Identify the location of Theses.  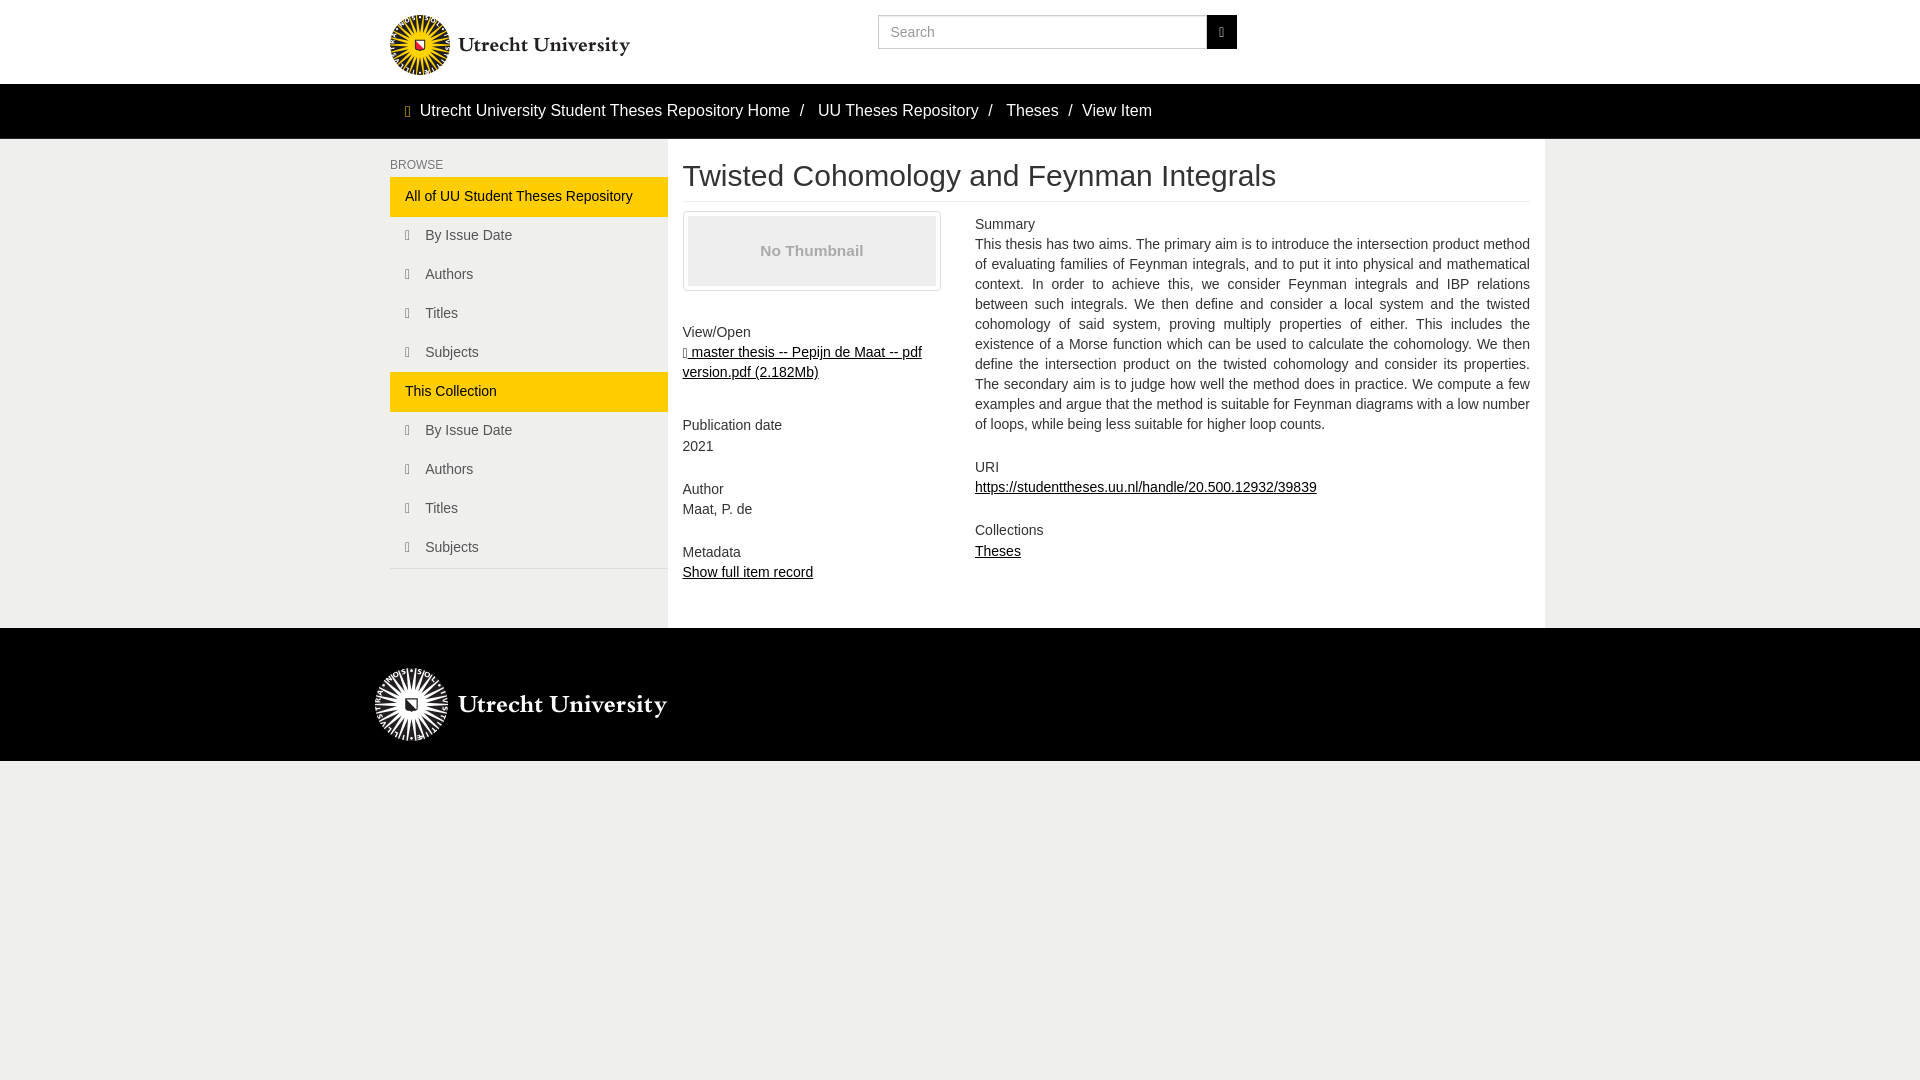
(1032, 110).